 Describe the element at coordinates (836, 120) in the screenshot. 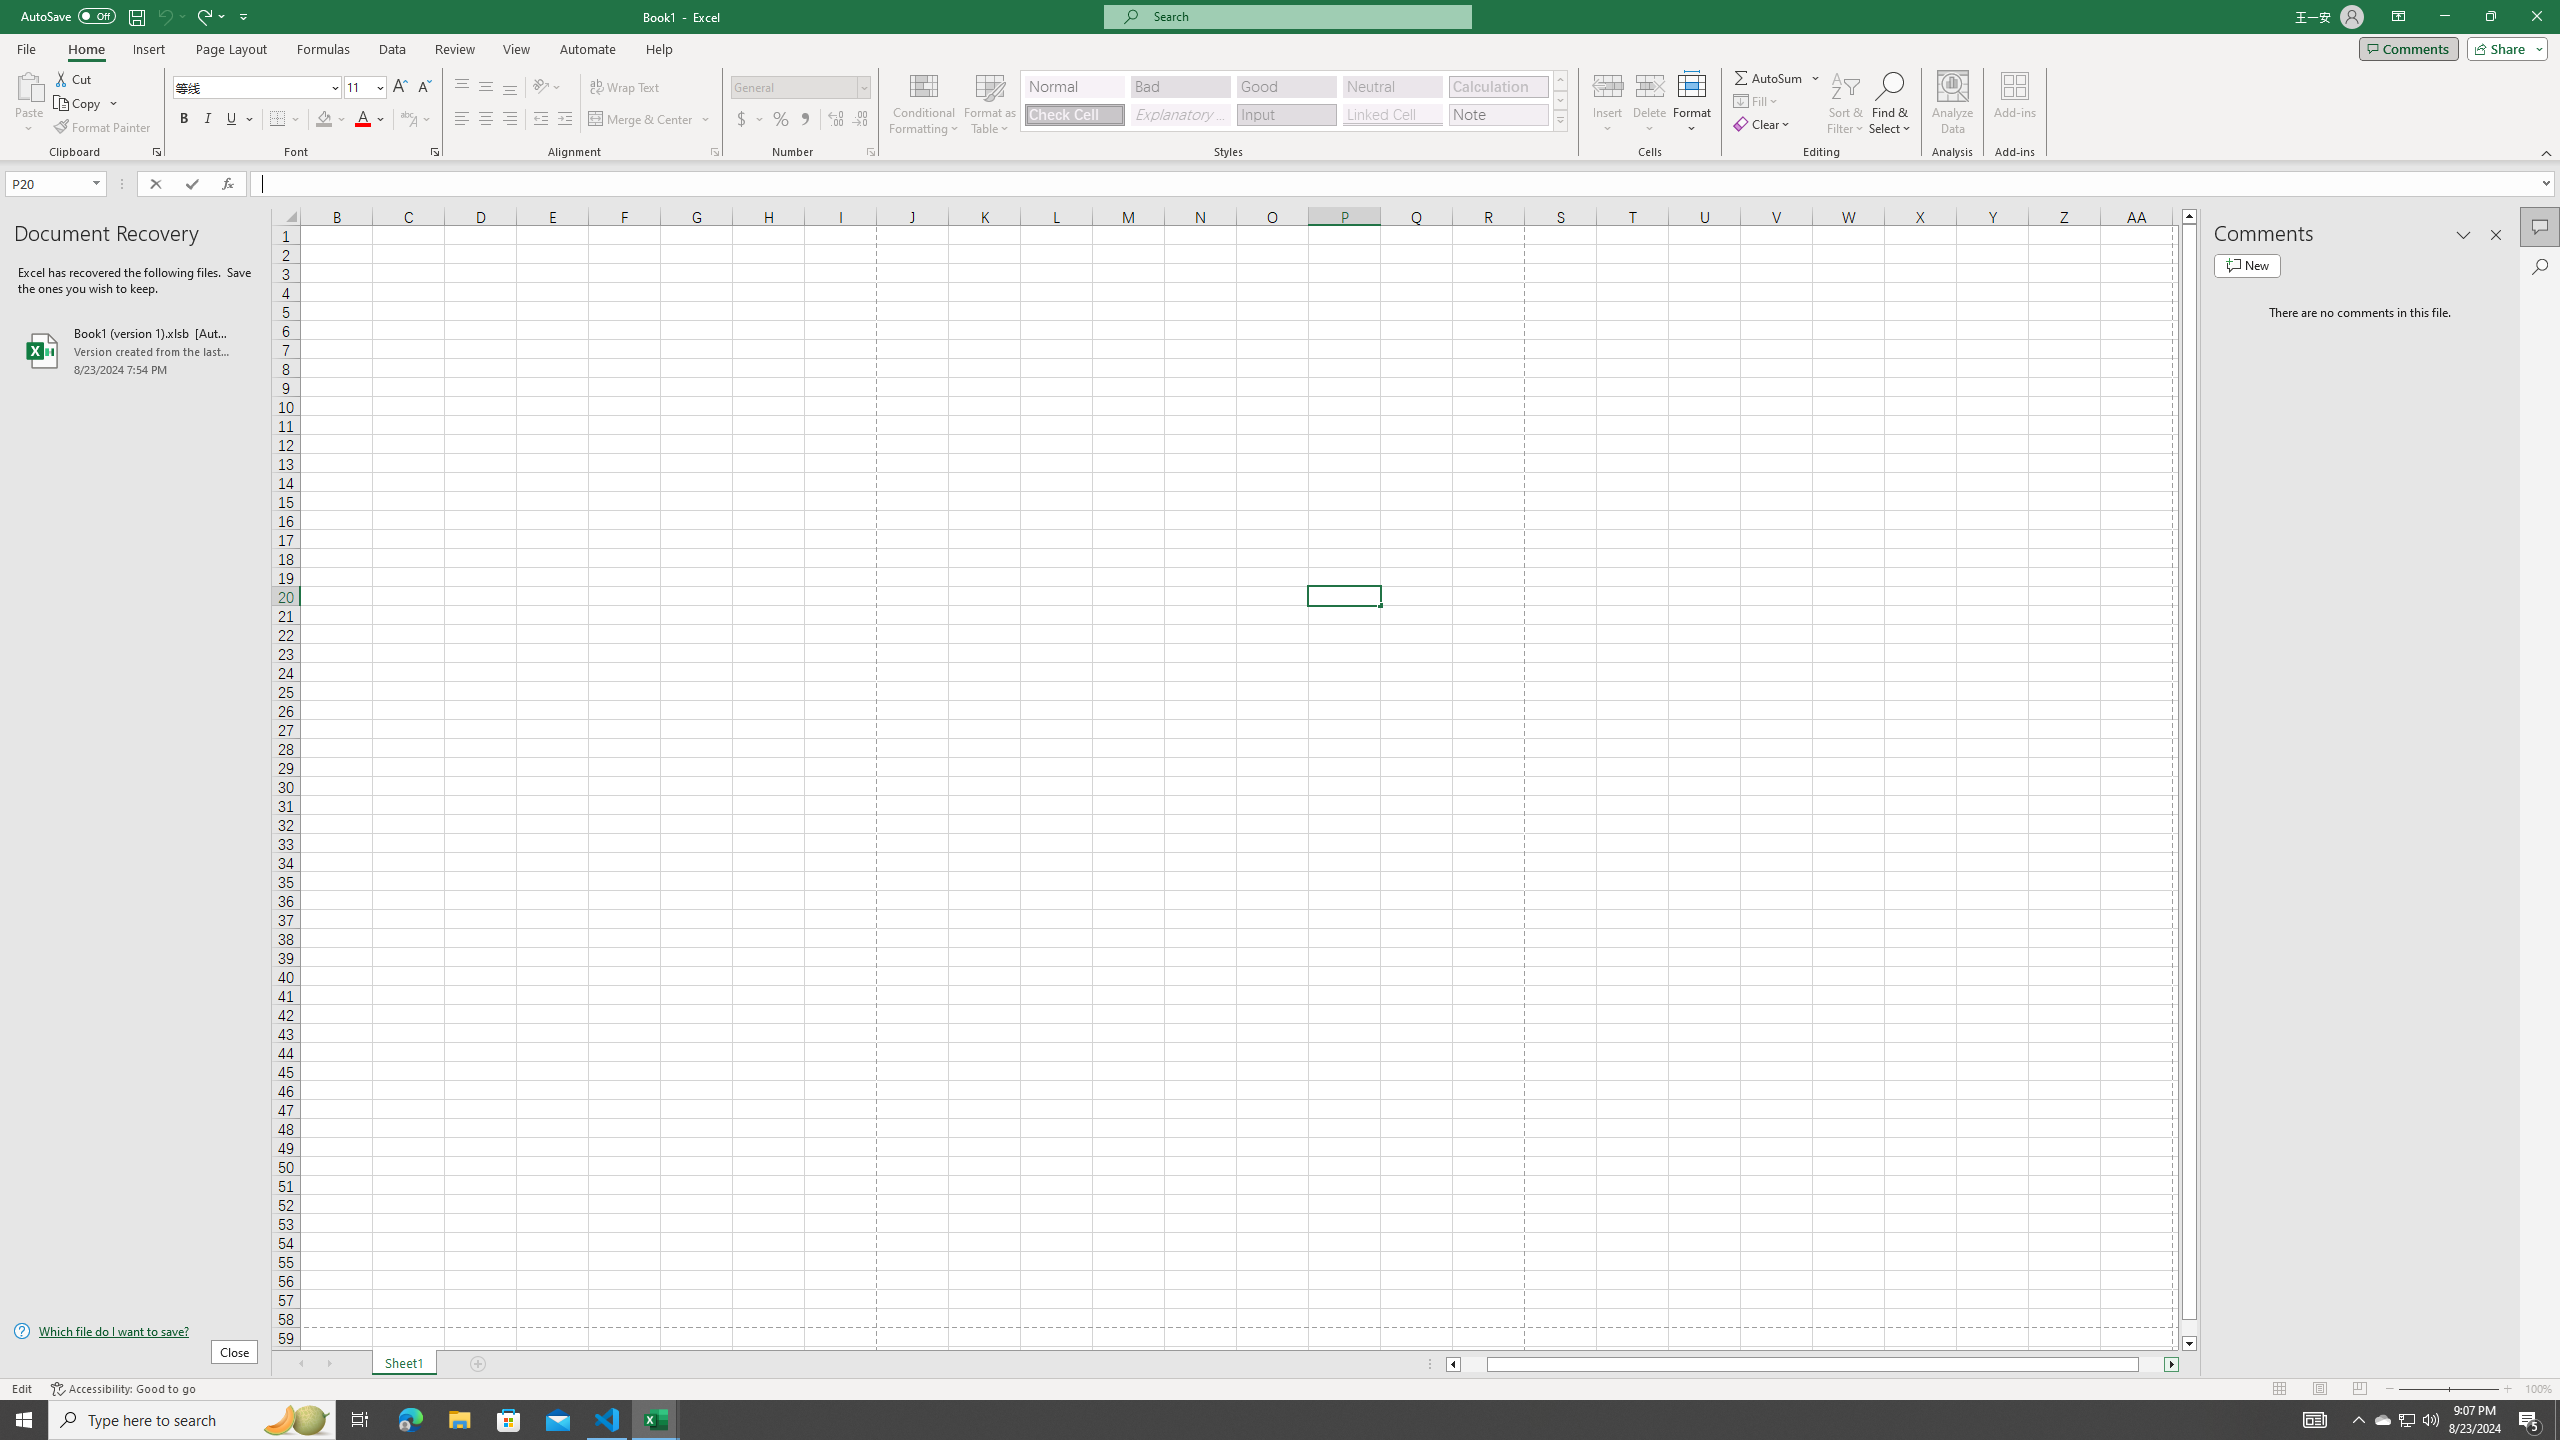

I see `Increase Decimal` at that location.